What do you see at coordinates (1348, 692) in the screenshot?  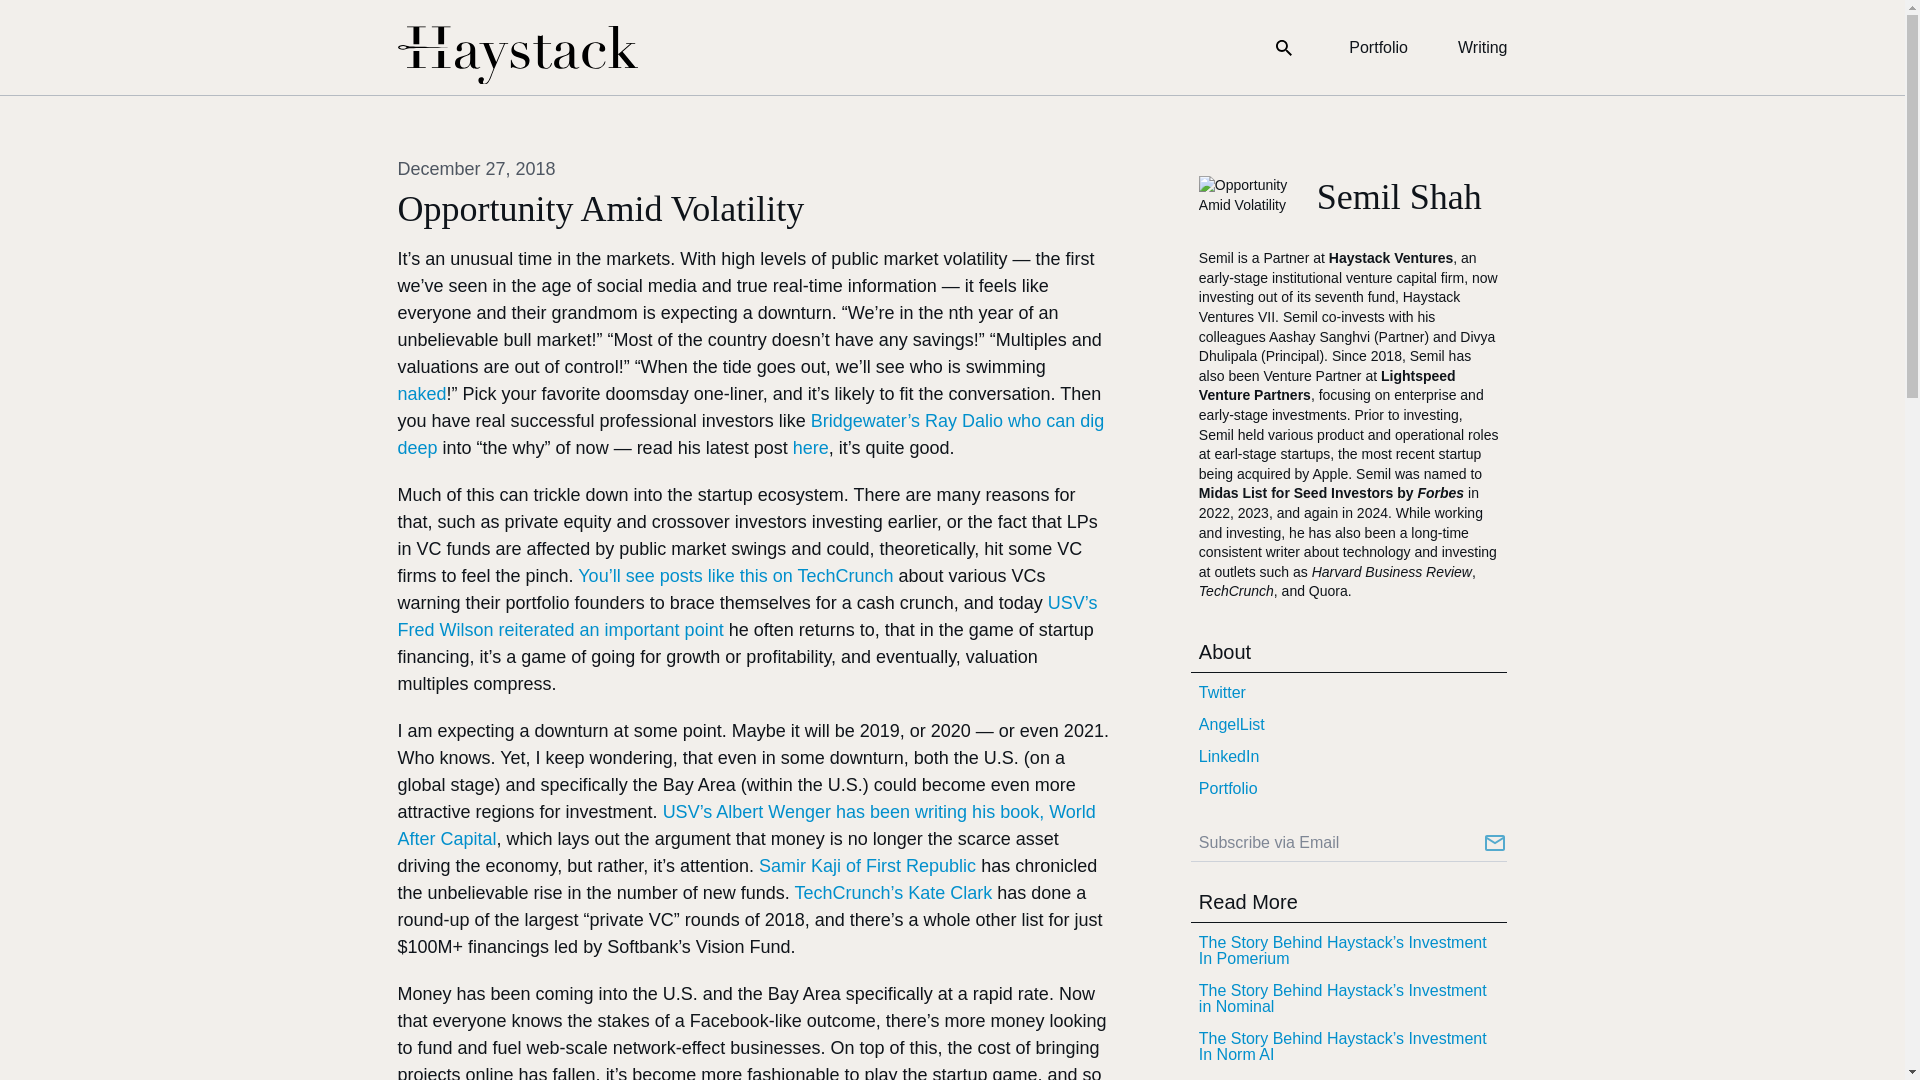 I see `Twitter` at bounding box center [1348, 692].